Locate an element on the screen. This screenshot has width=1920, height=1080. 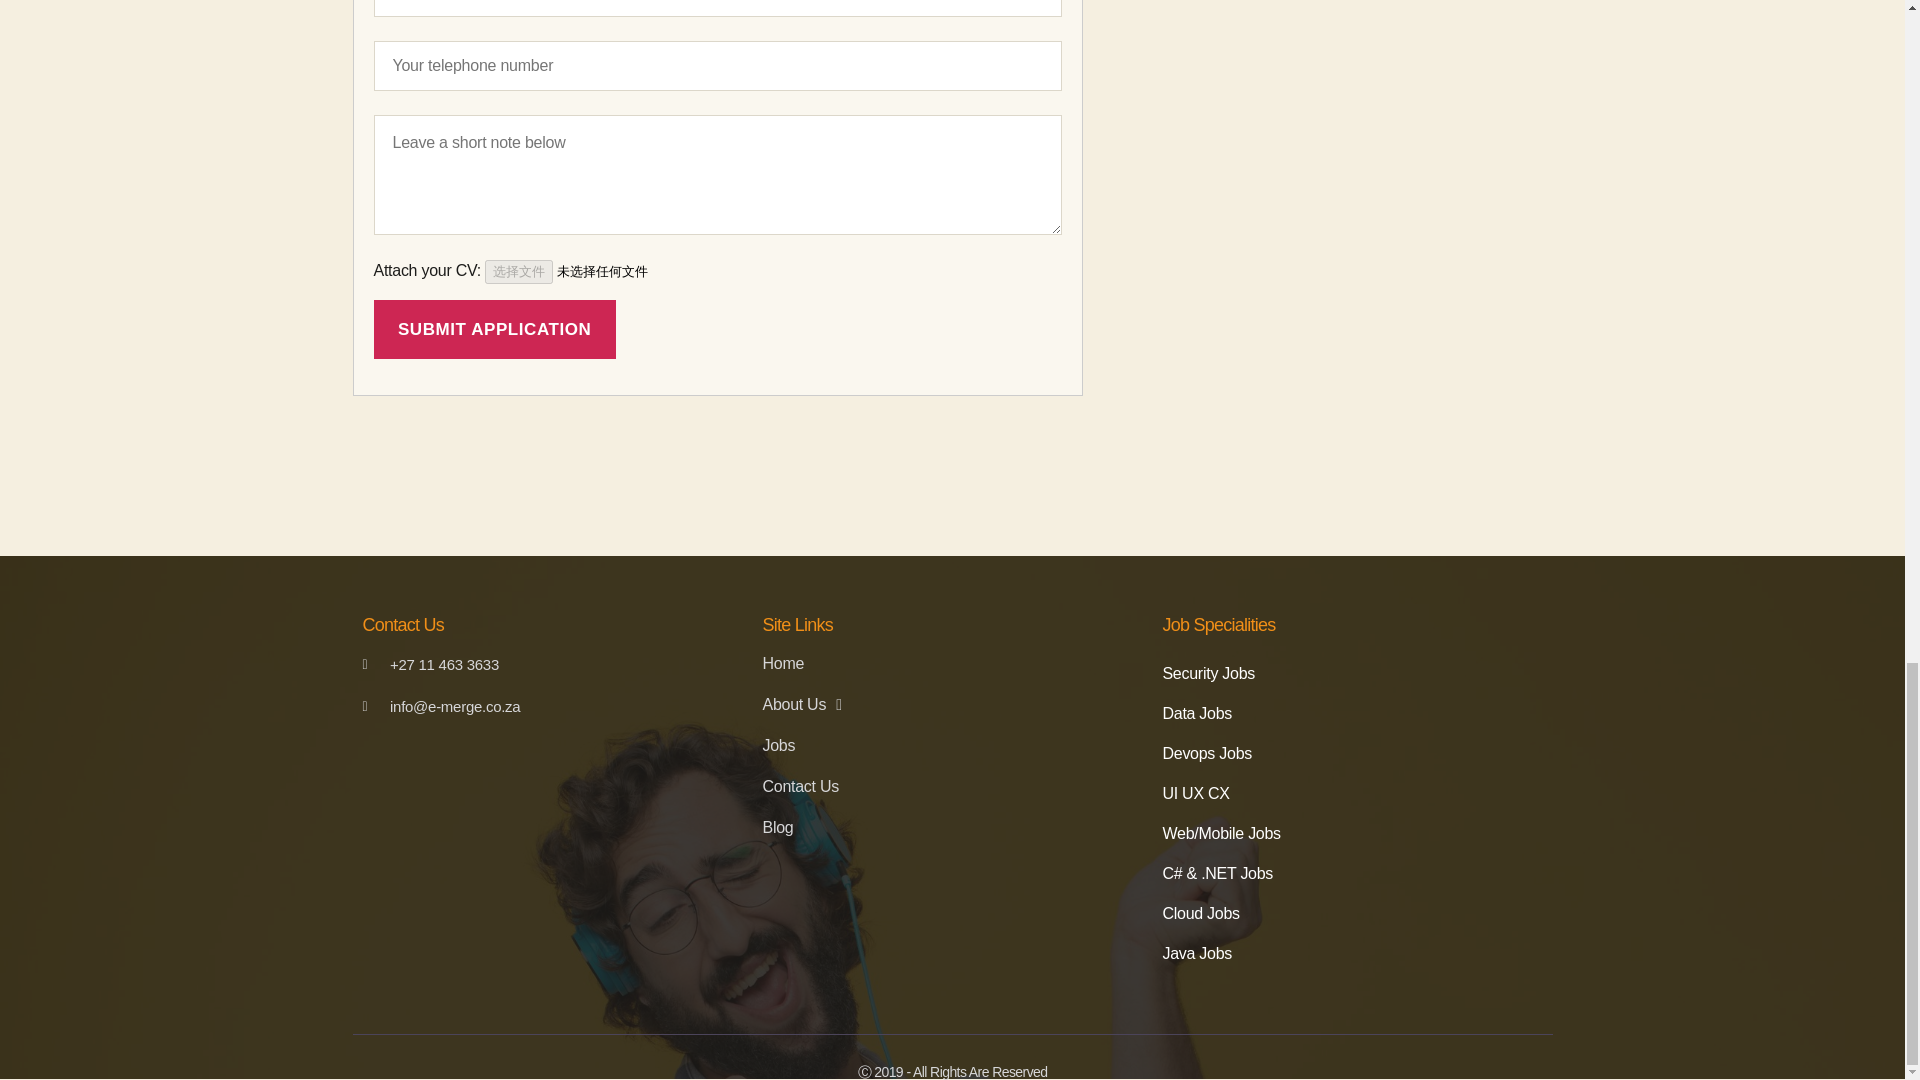
About Us is located at coordinates (952, 704).